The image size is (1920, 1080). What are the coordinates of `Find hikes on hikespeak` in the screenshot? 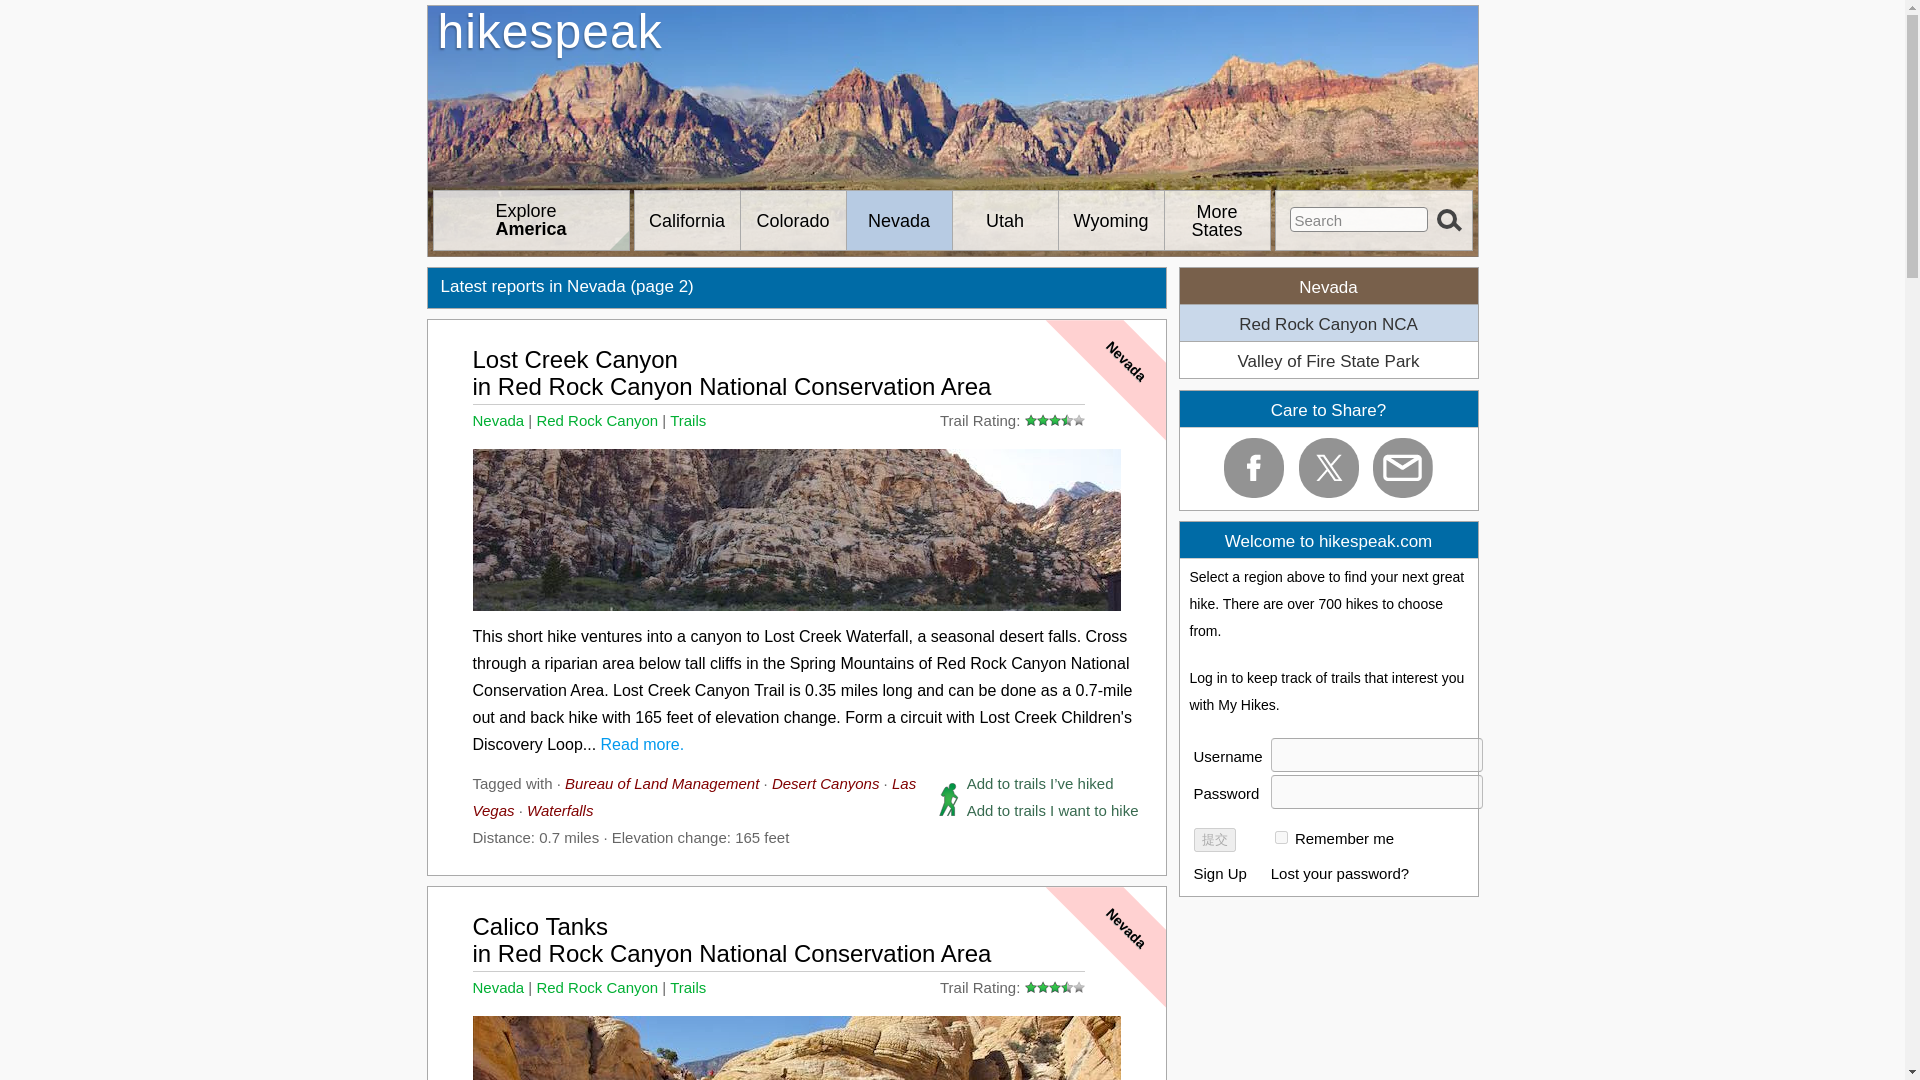 It's located at (953, 94).